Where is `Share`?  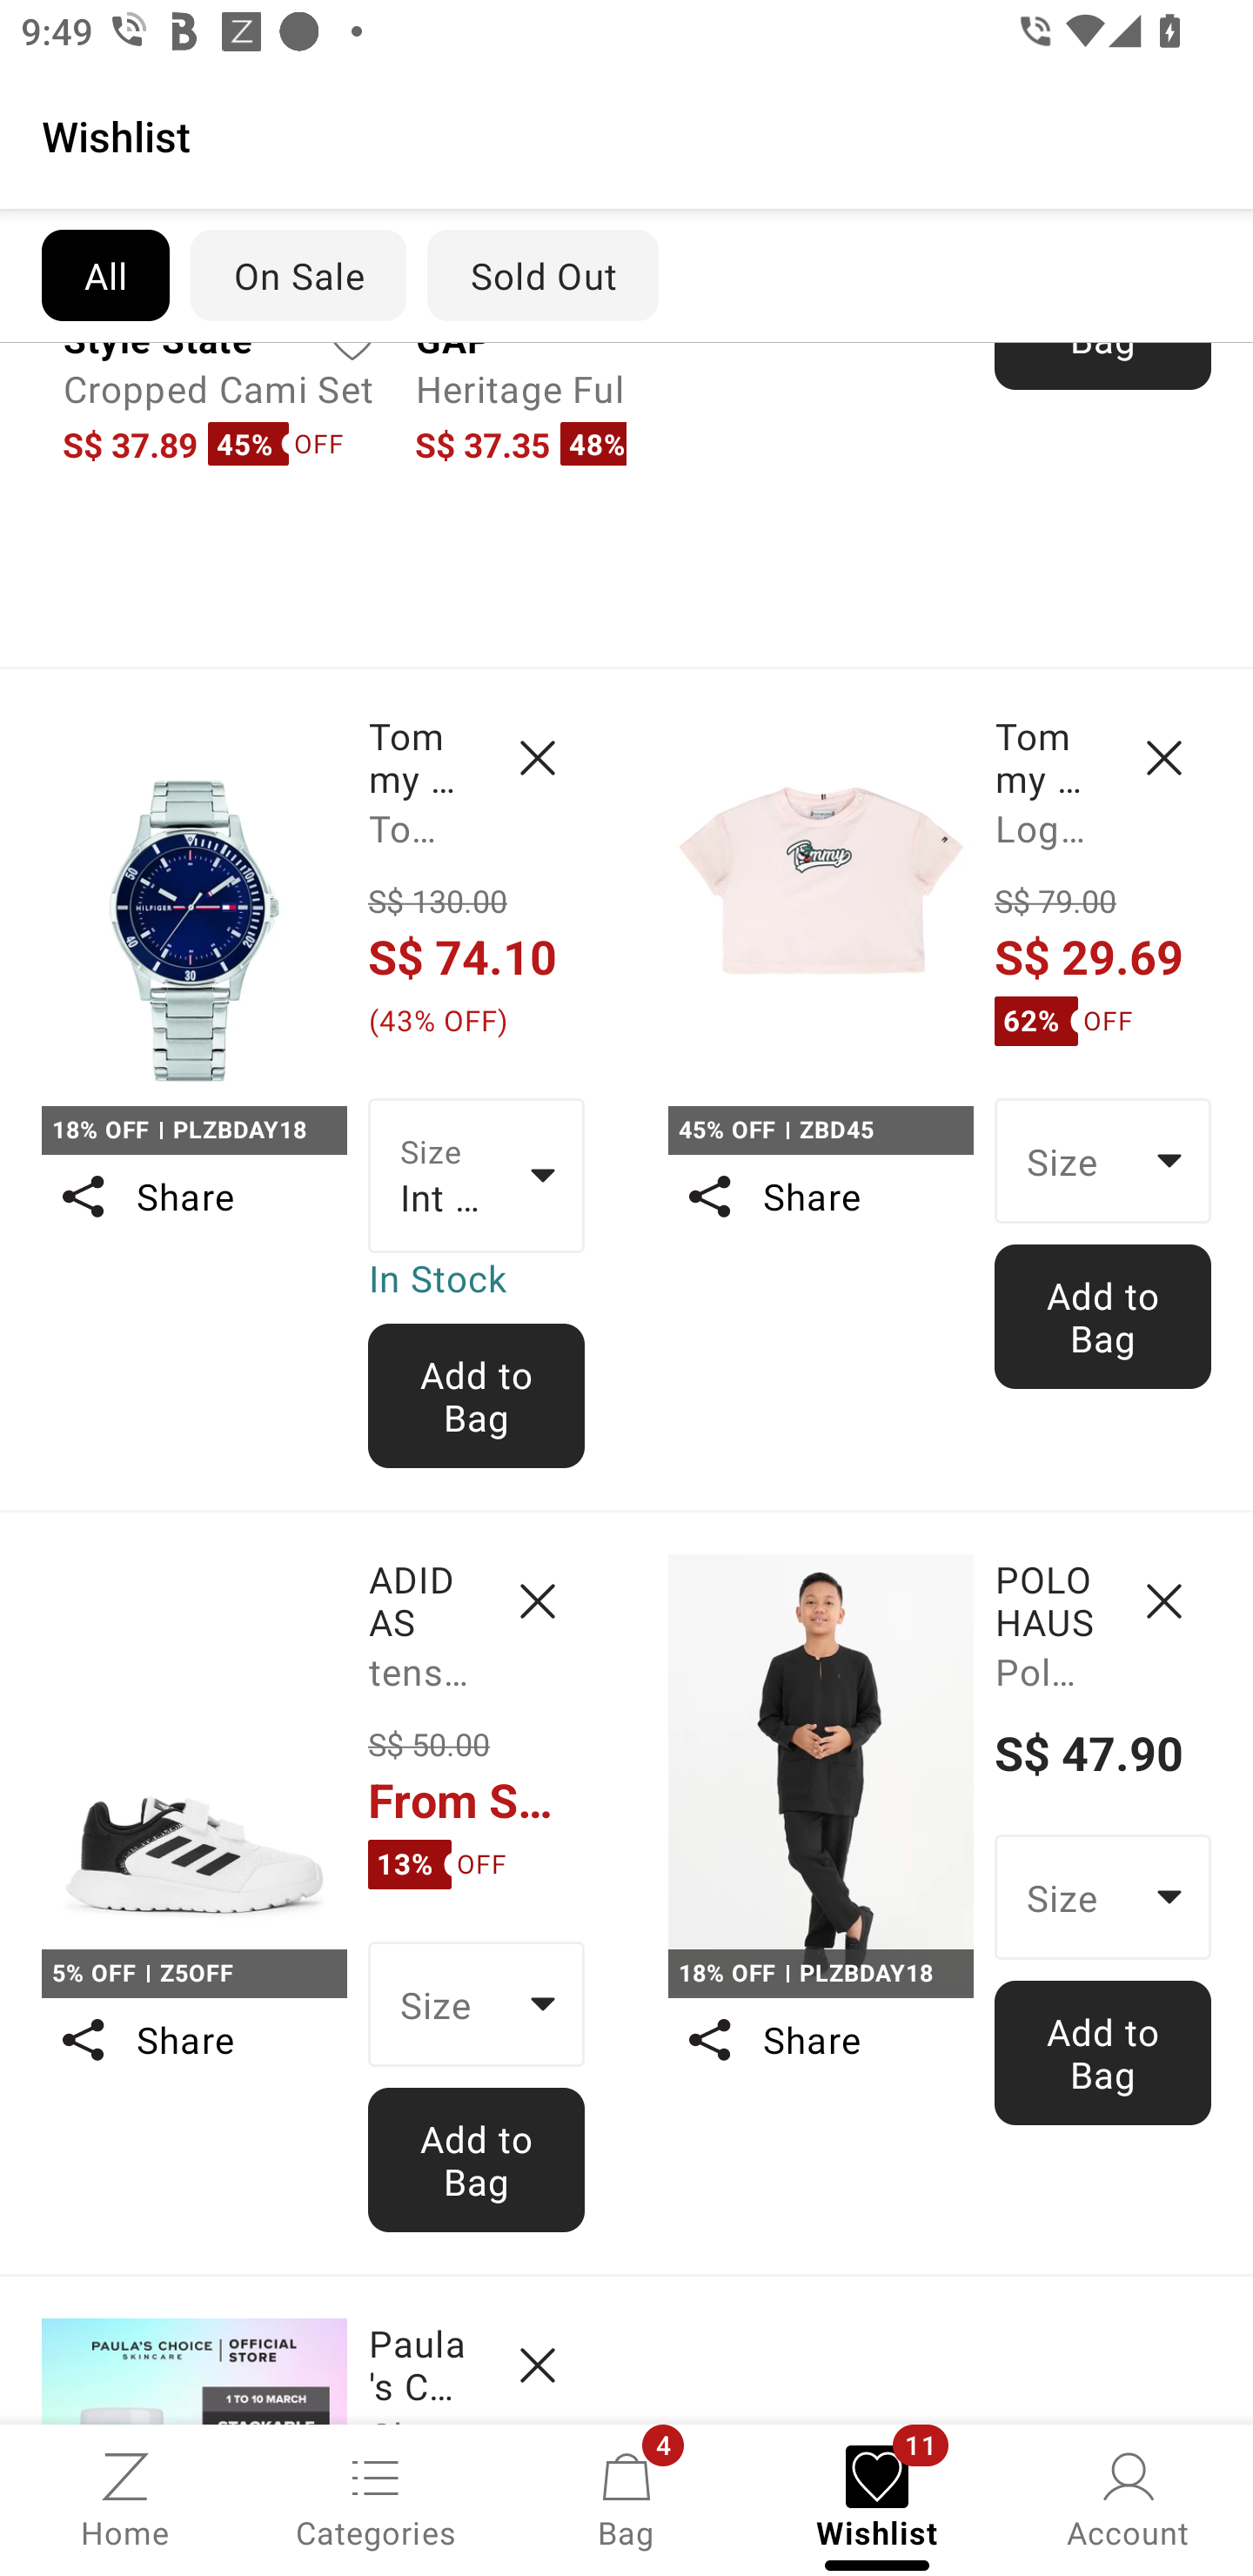 Share is located at coordinates (193, 2040).